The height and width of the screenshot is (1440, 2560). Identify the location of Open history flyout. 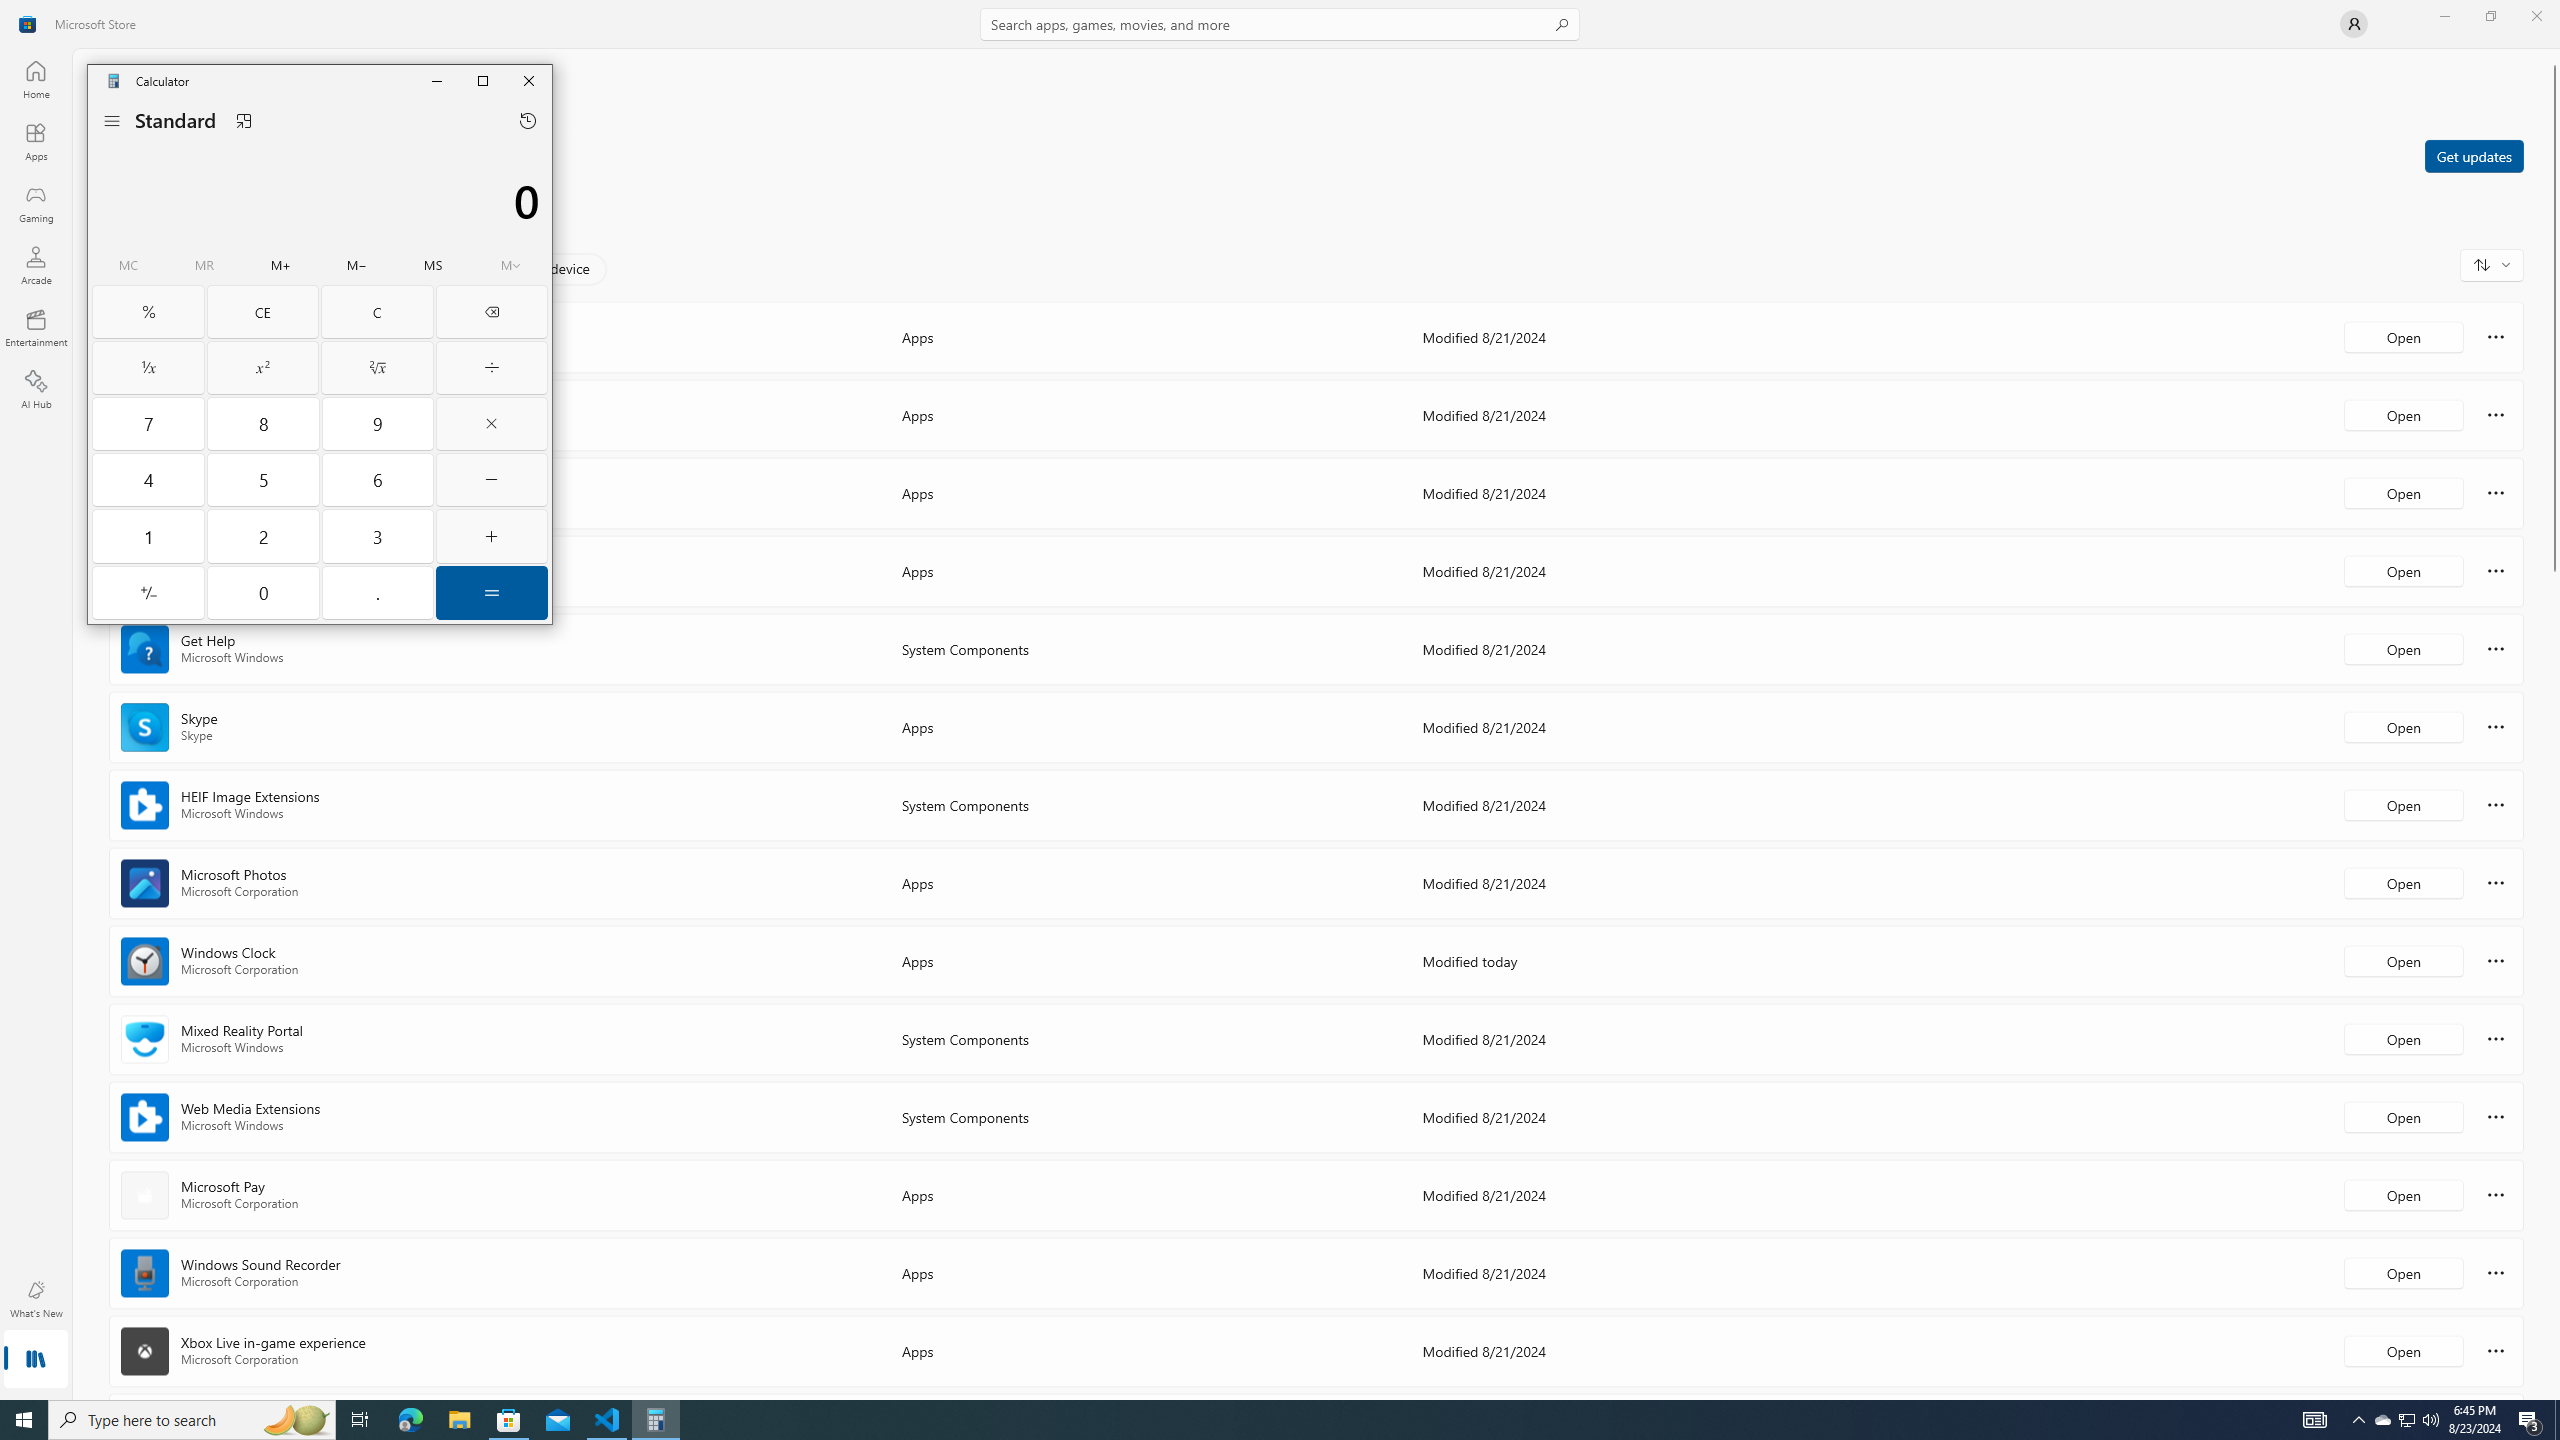
(527, 120).